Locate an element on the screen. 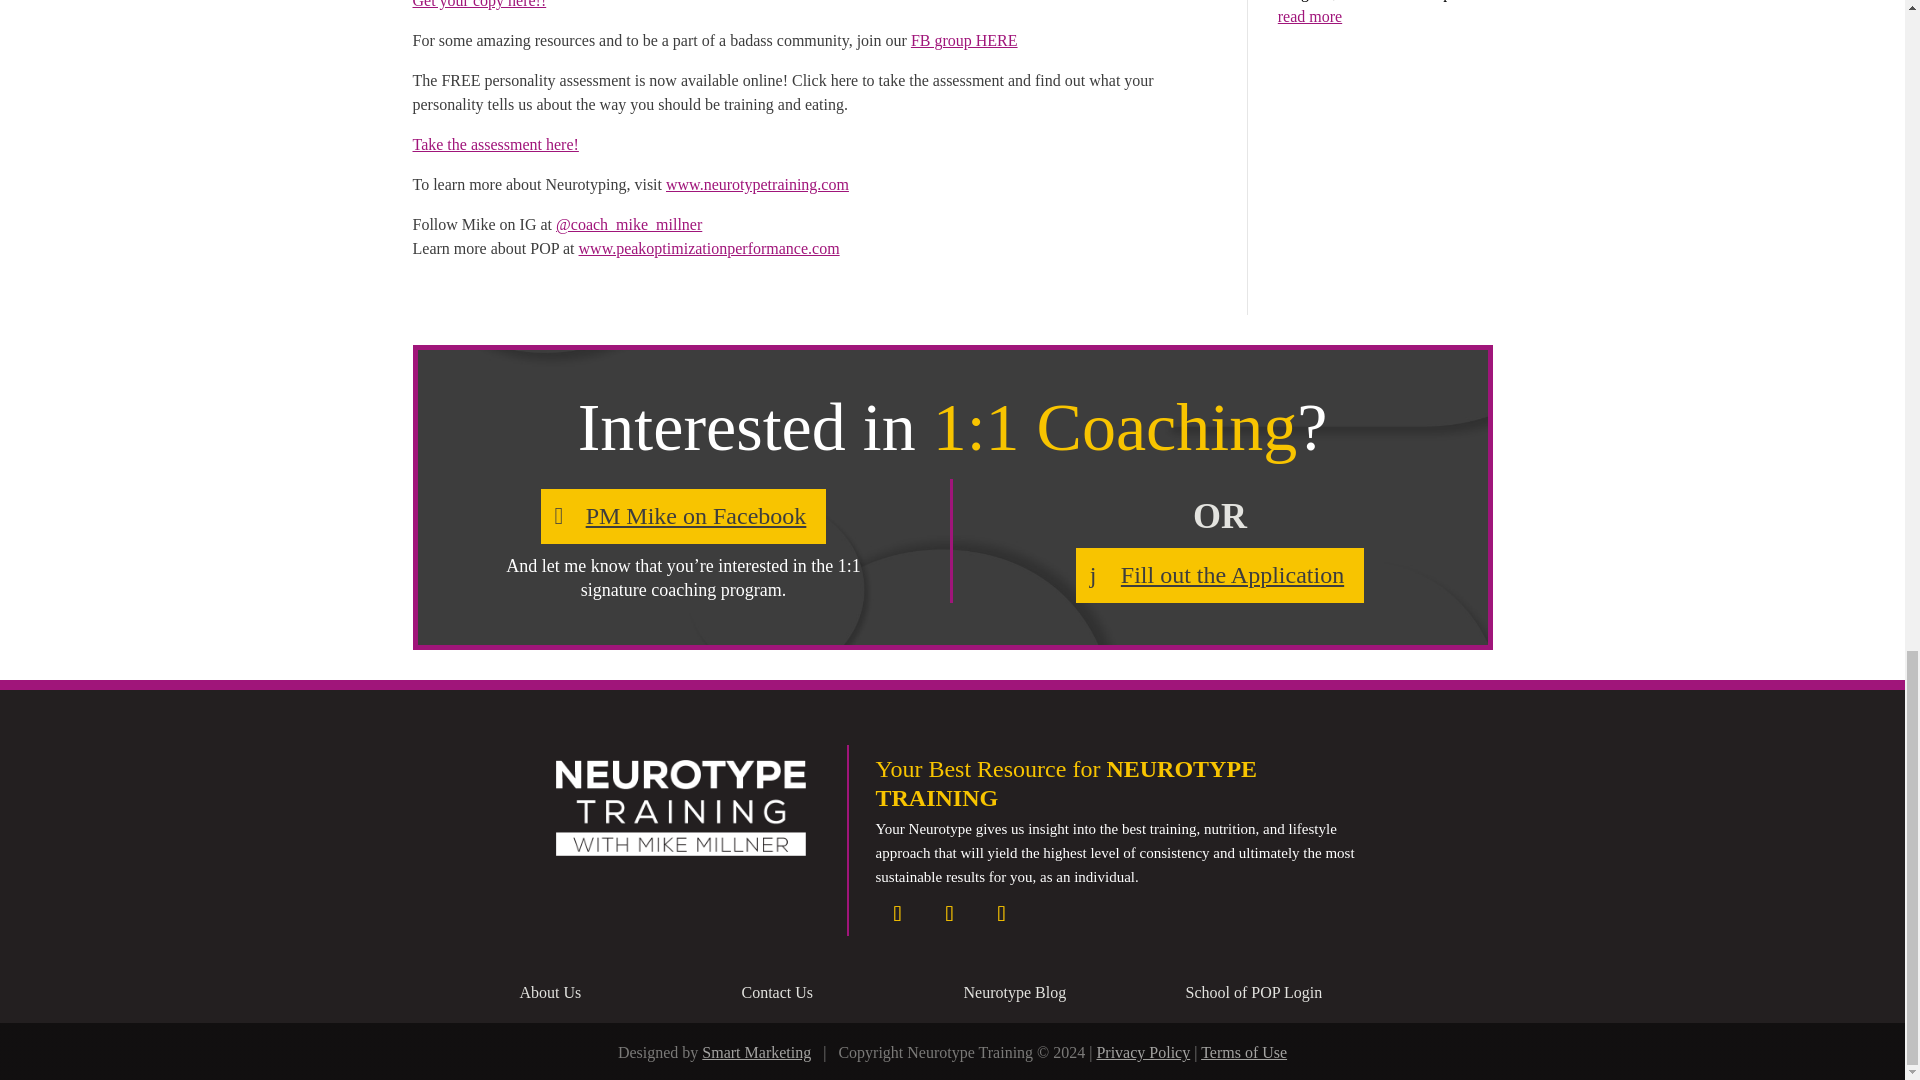 The image size is (1920, 1080). Follow on Facebook is located at coordinates (897, 914).